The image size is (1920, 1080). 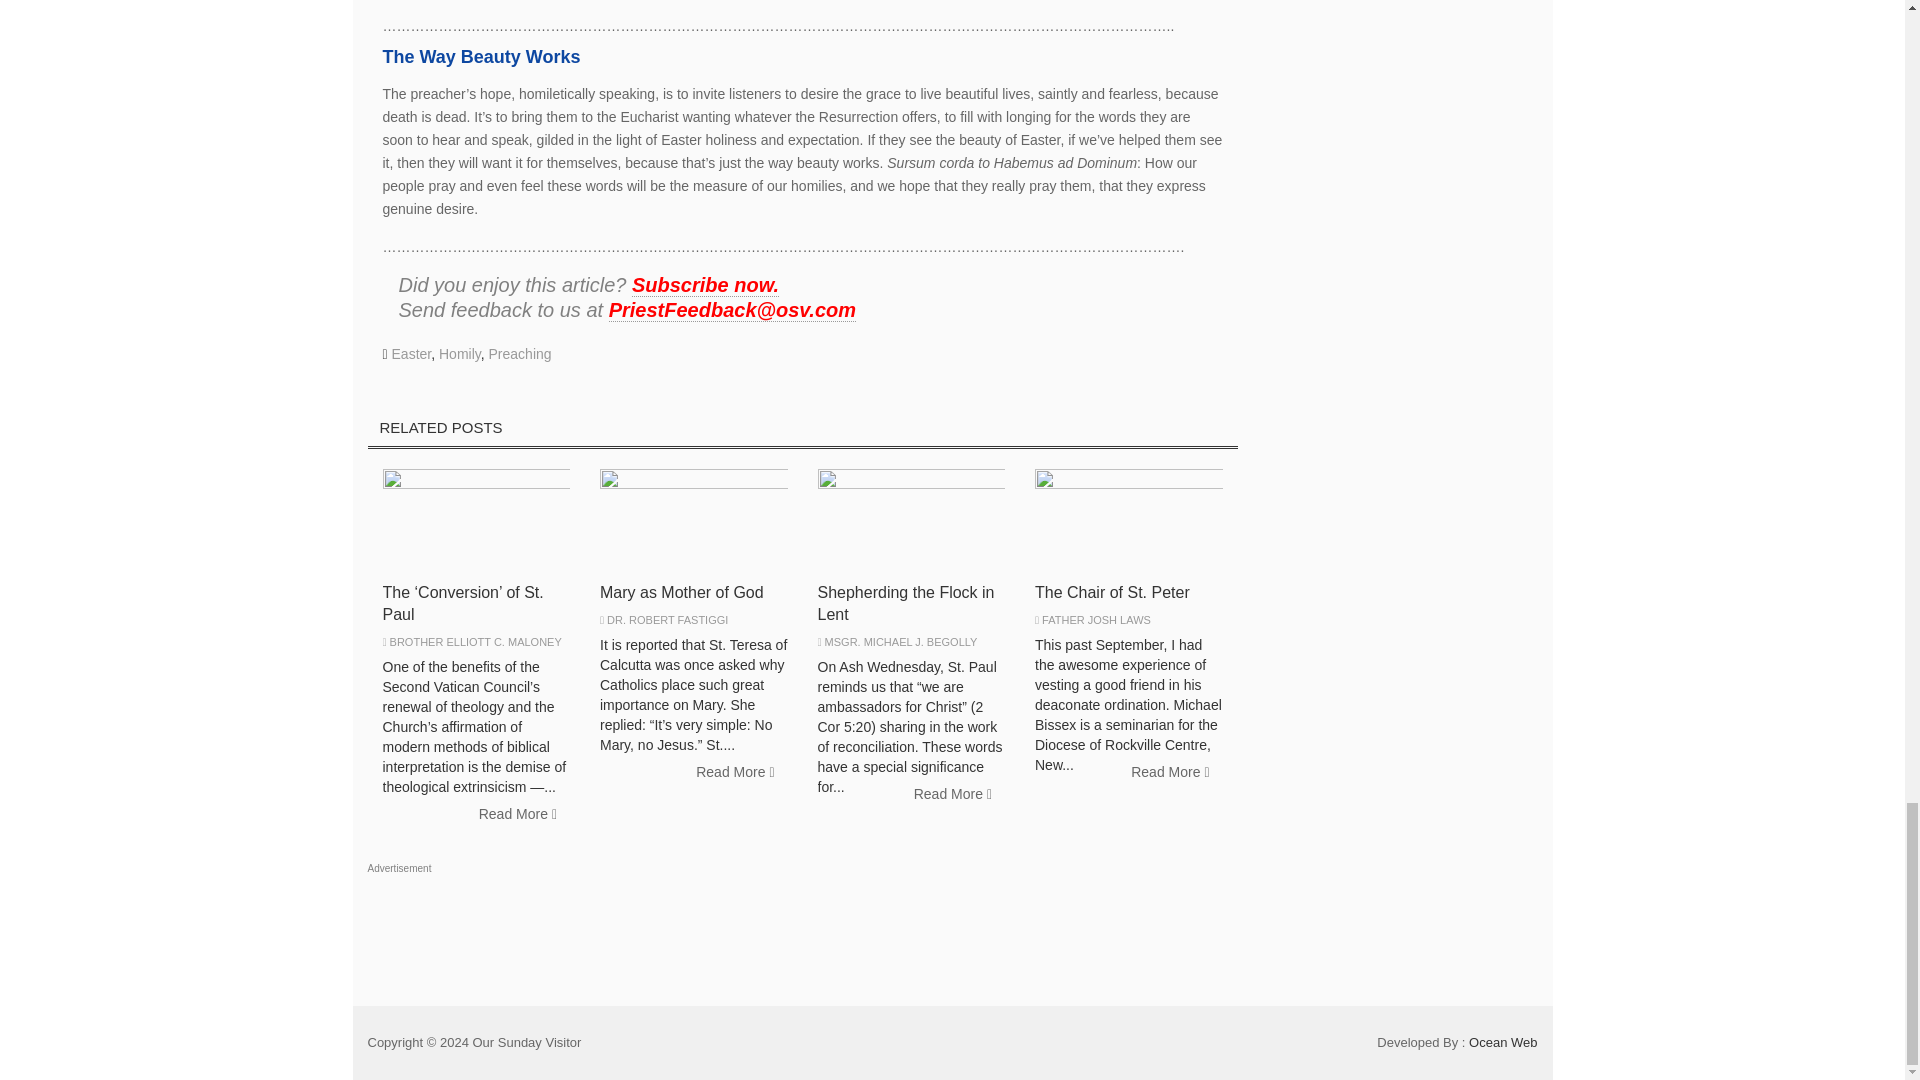 What do you see at coordinates (1169, 772) in the screenshot?
I see `Read More` at bounding box center [1169, 772].